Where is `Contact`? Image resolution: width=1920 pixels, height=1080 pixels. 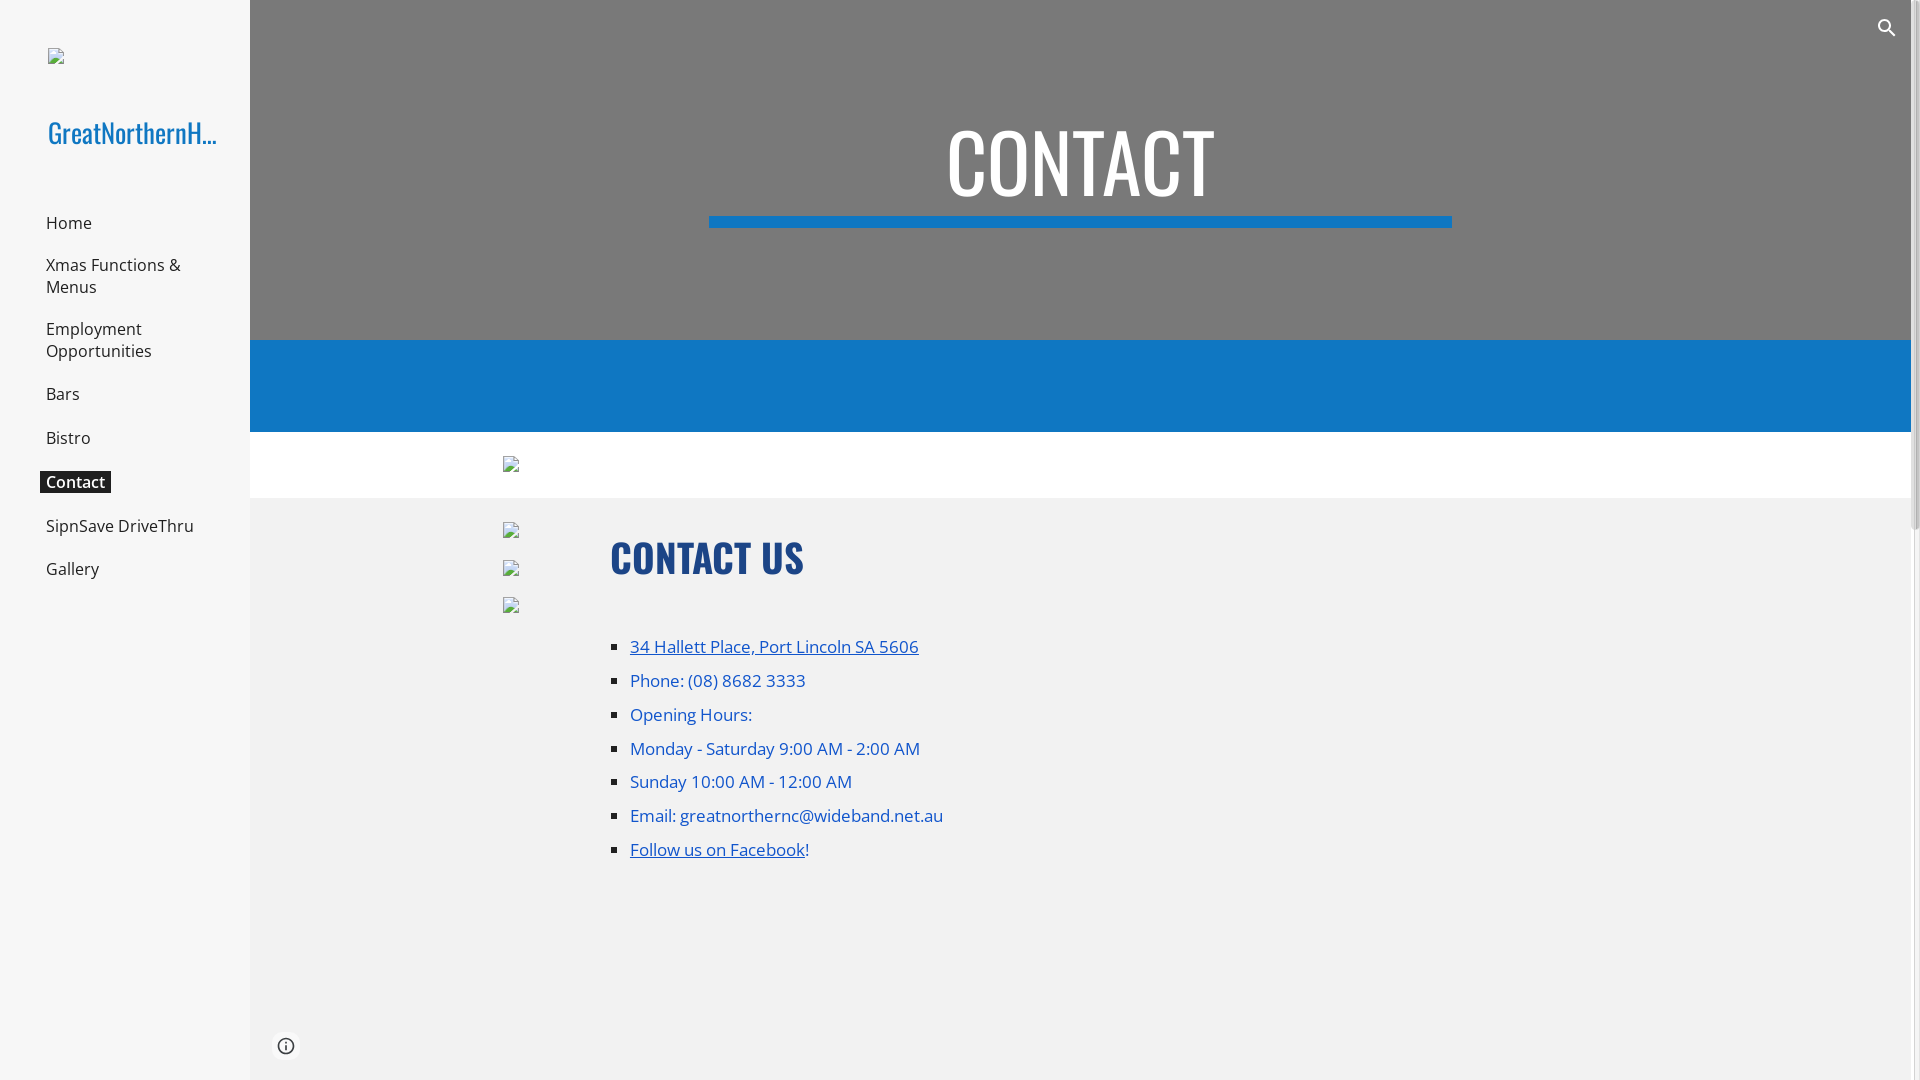 Contact is located at coordinates (76, 482).